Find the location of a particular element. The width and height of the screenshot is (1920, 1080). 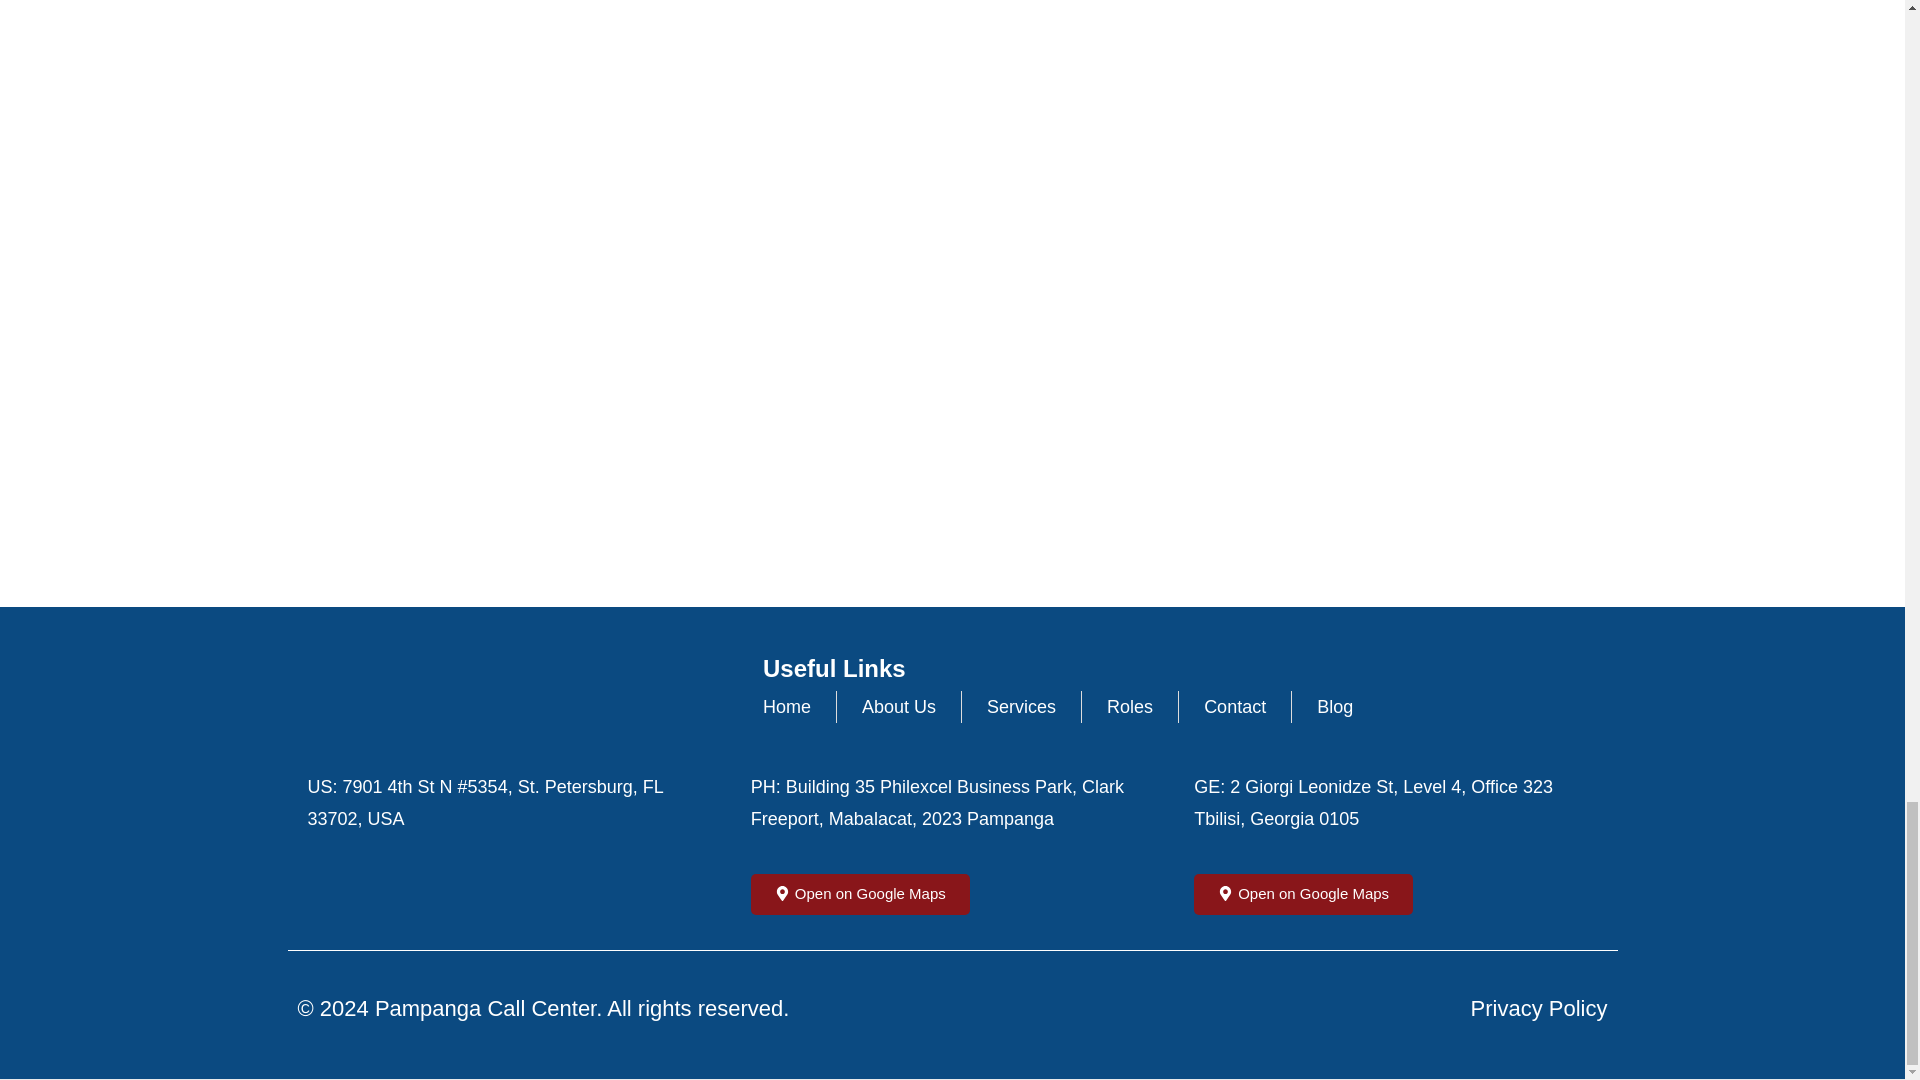

Open on Google Maps is located at coordinates (1304, 894).